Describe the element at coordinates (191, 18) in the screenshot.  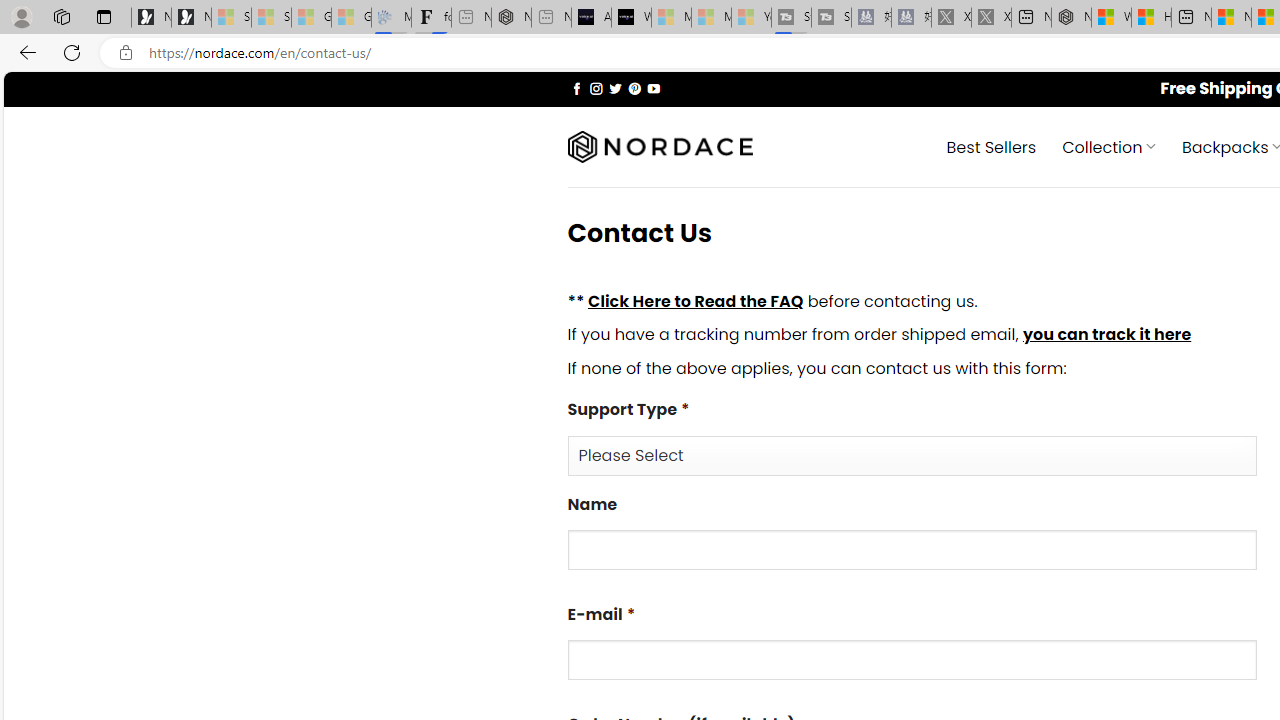
I see `Newsletter Sign Up` at that location.